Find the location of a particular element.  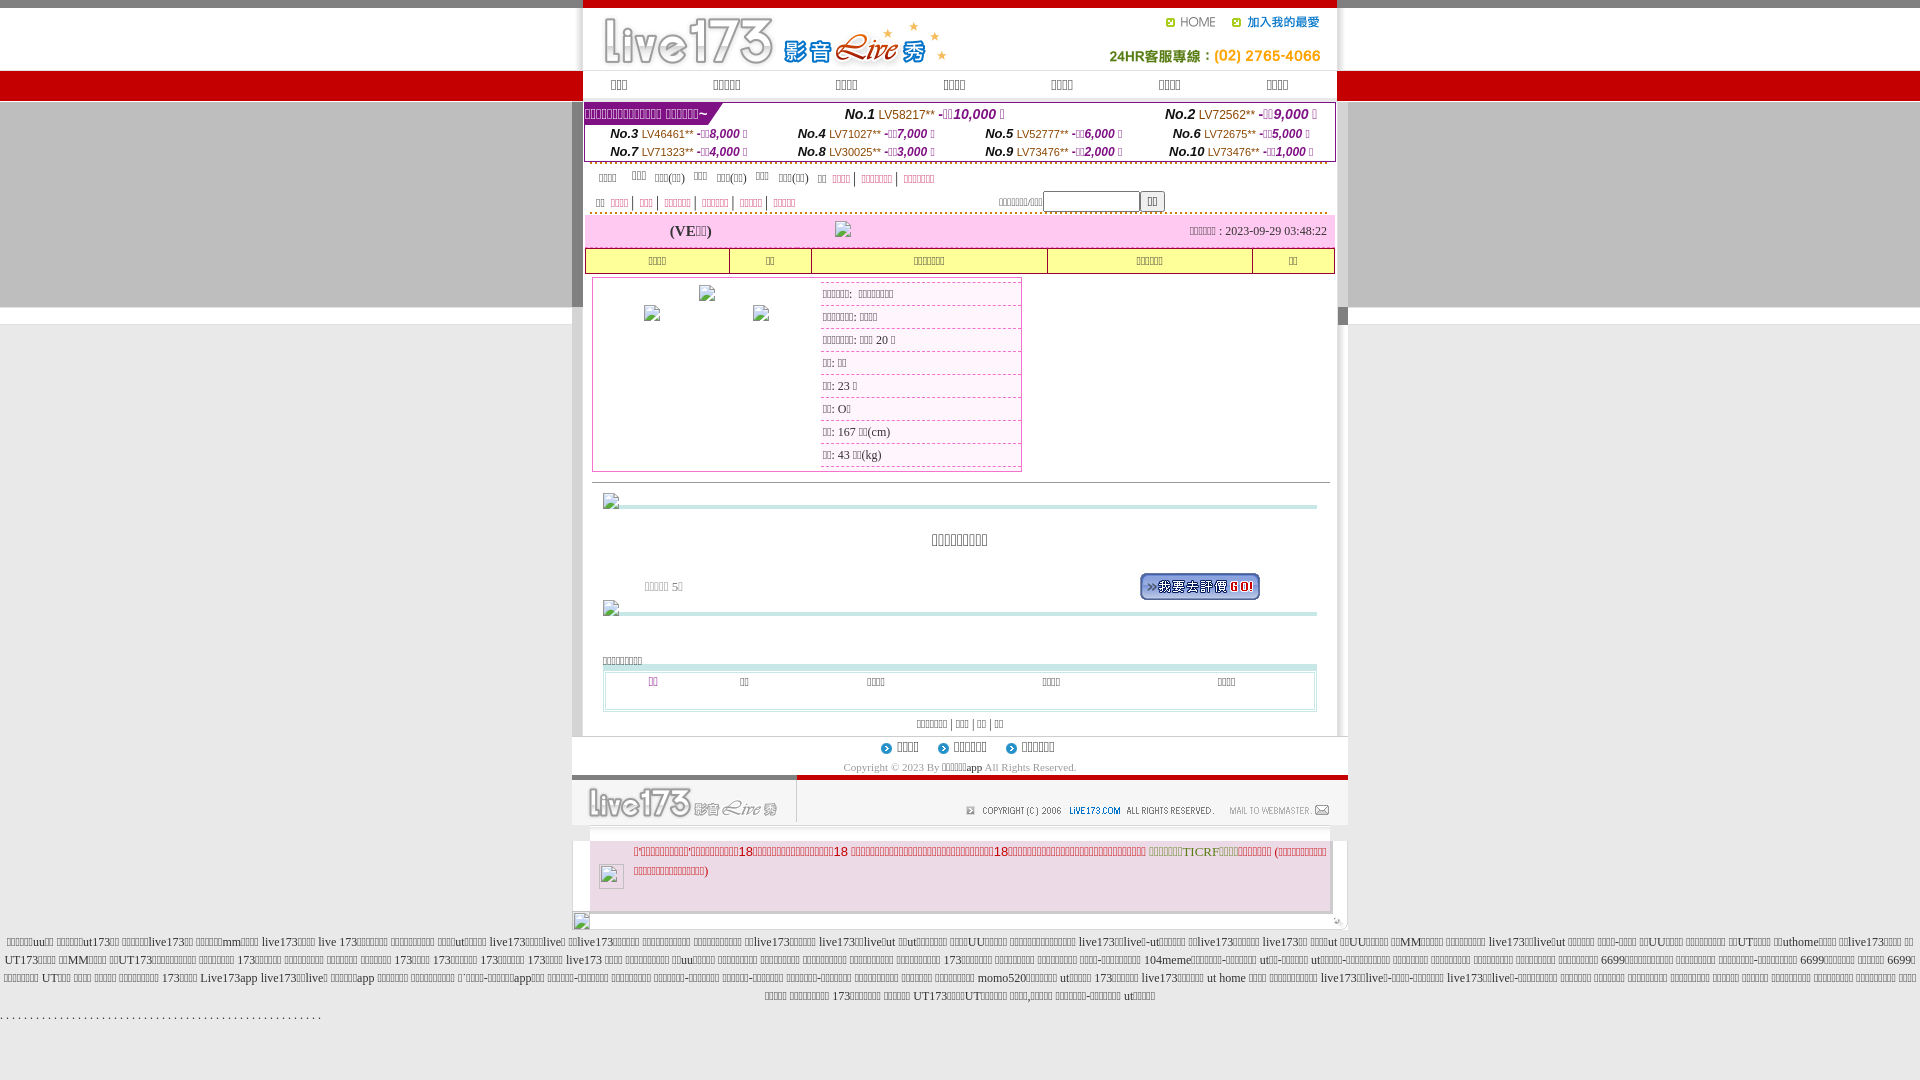

. is located at coordinates (2, 1015).